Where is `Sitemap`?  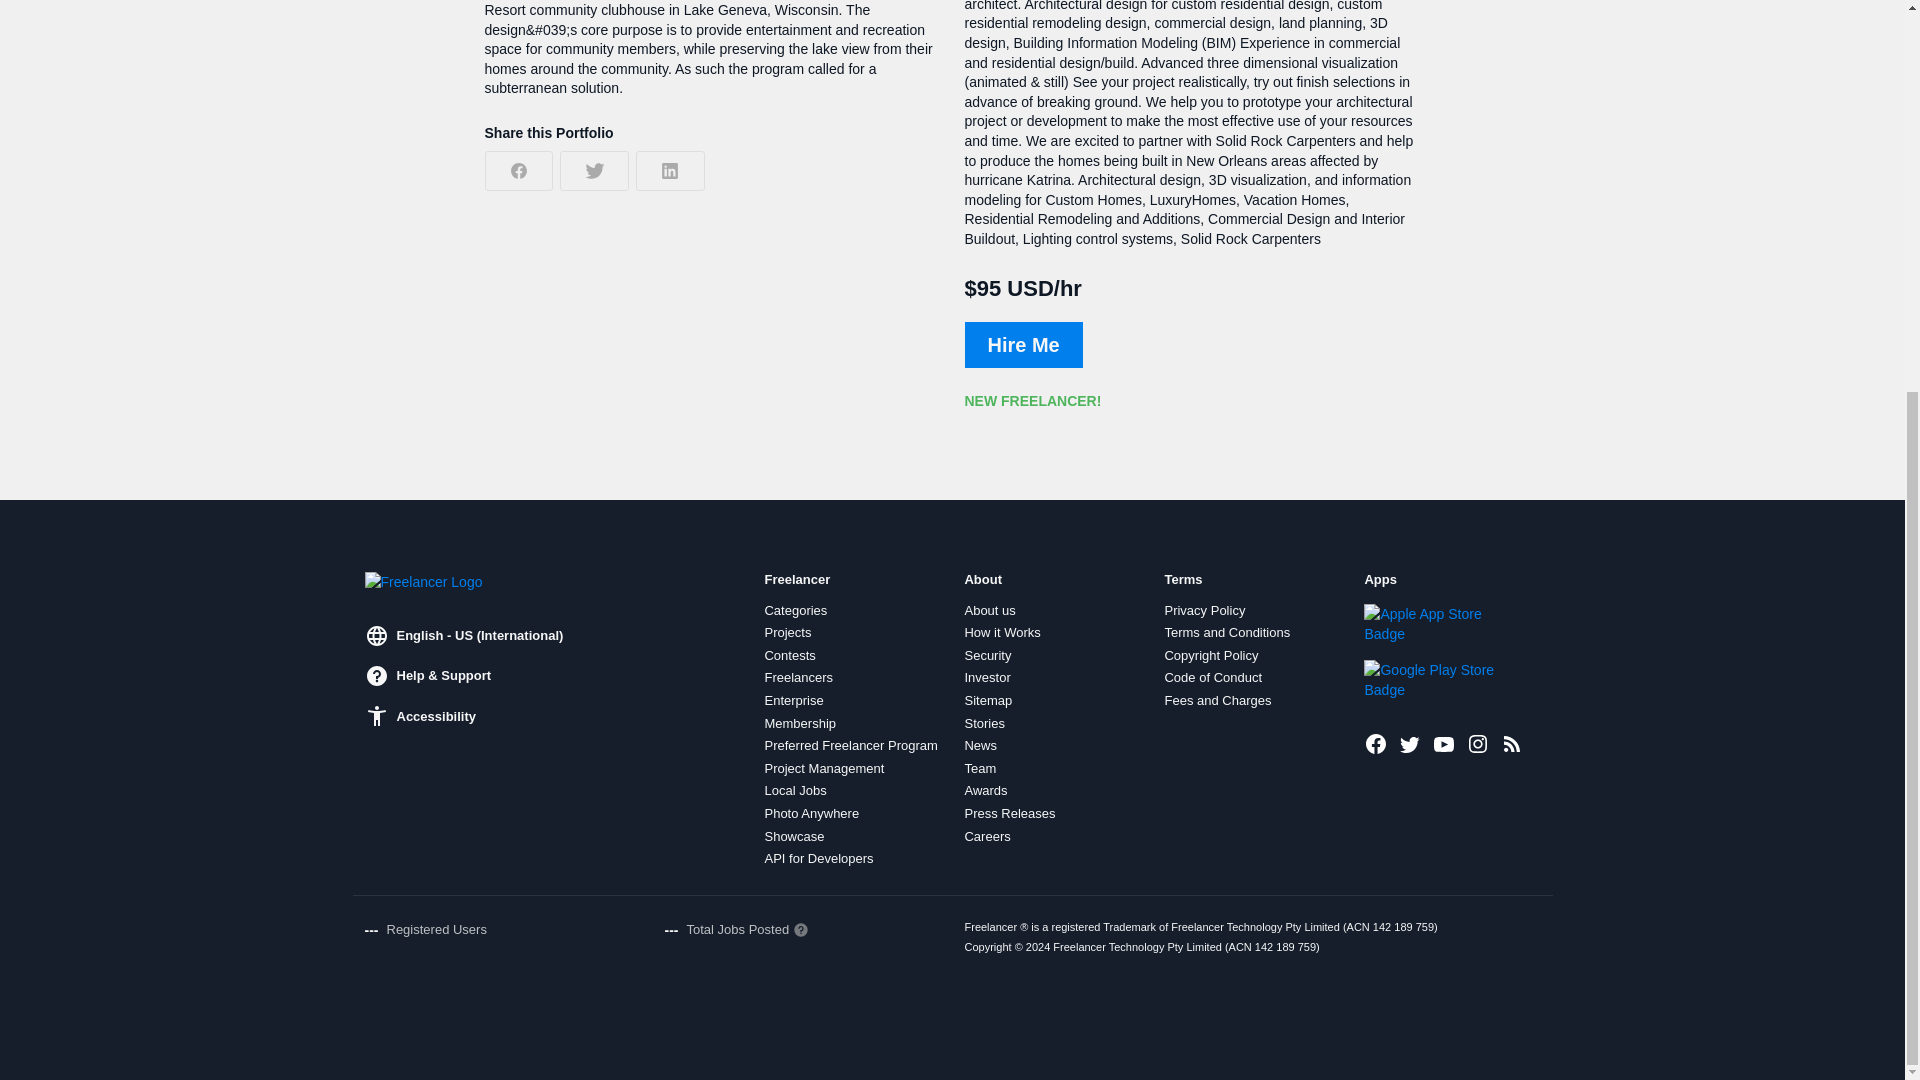
Sitemap is located at coordinates (987, 700).